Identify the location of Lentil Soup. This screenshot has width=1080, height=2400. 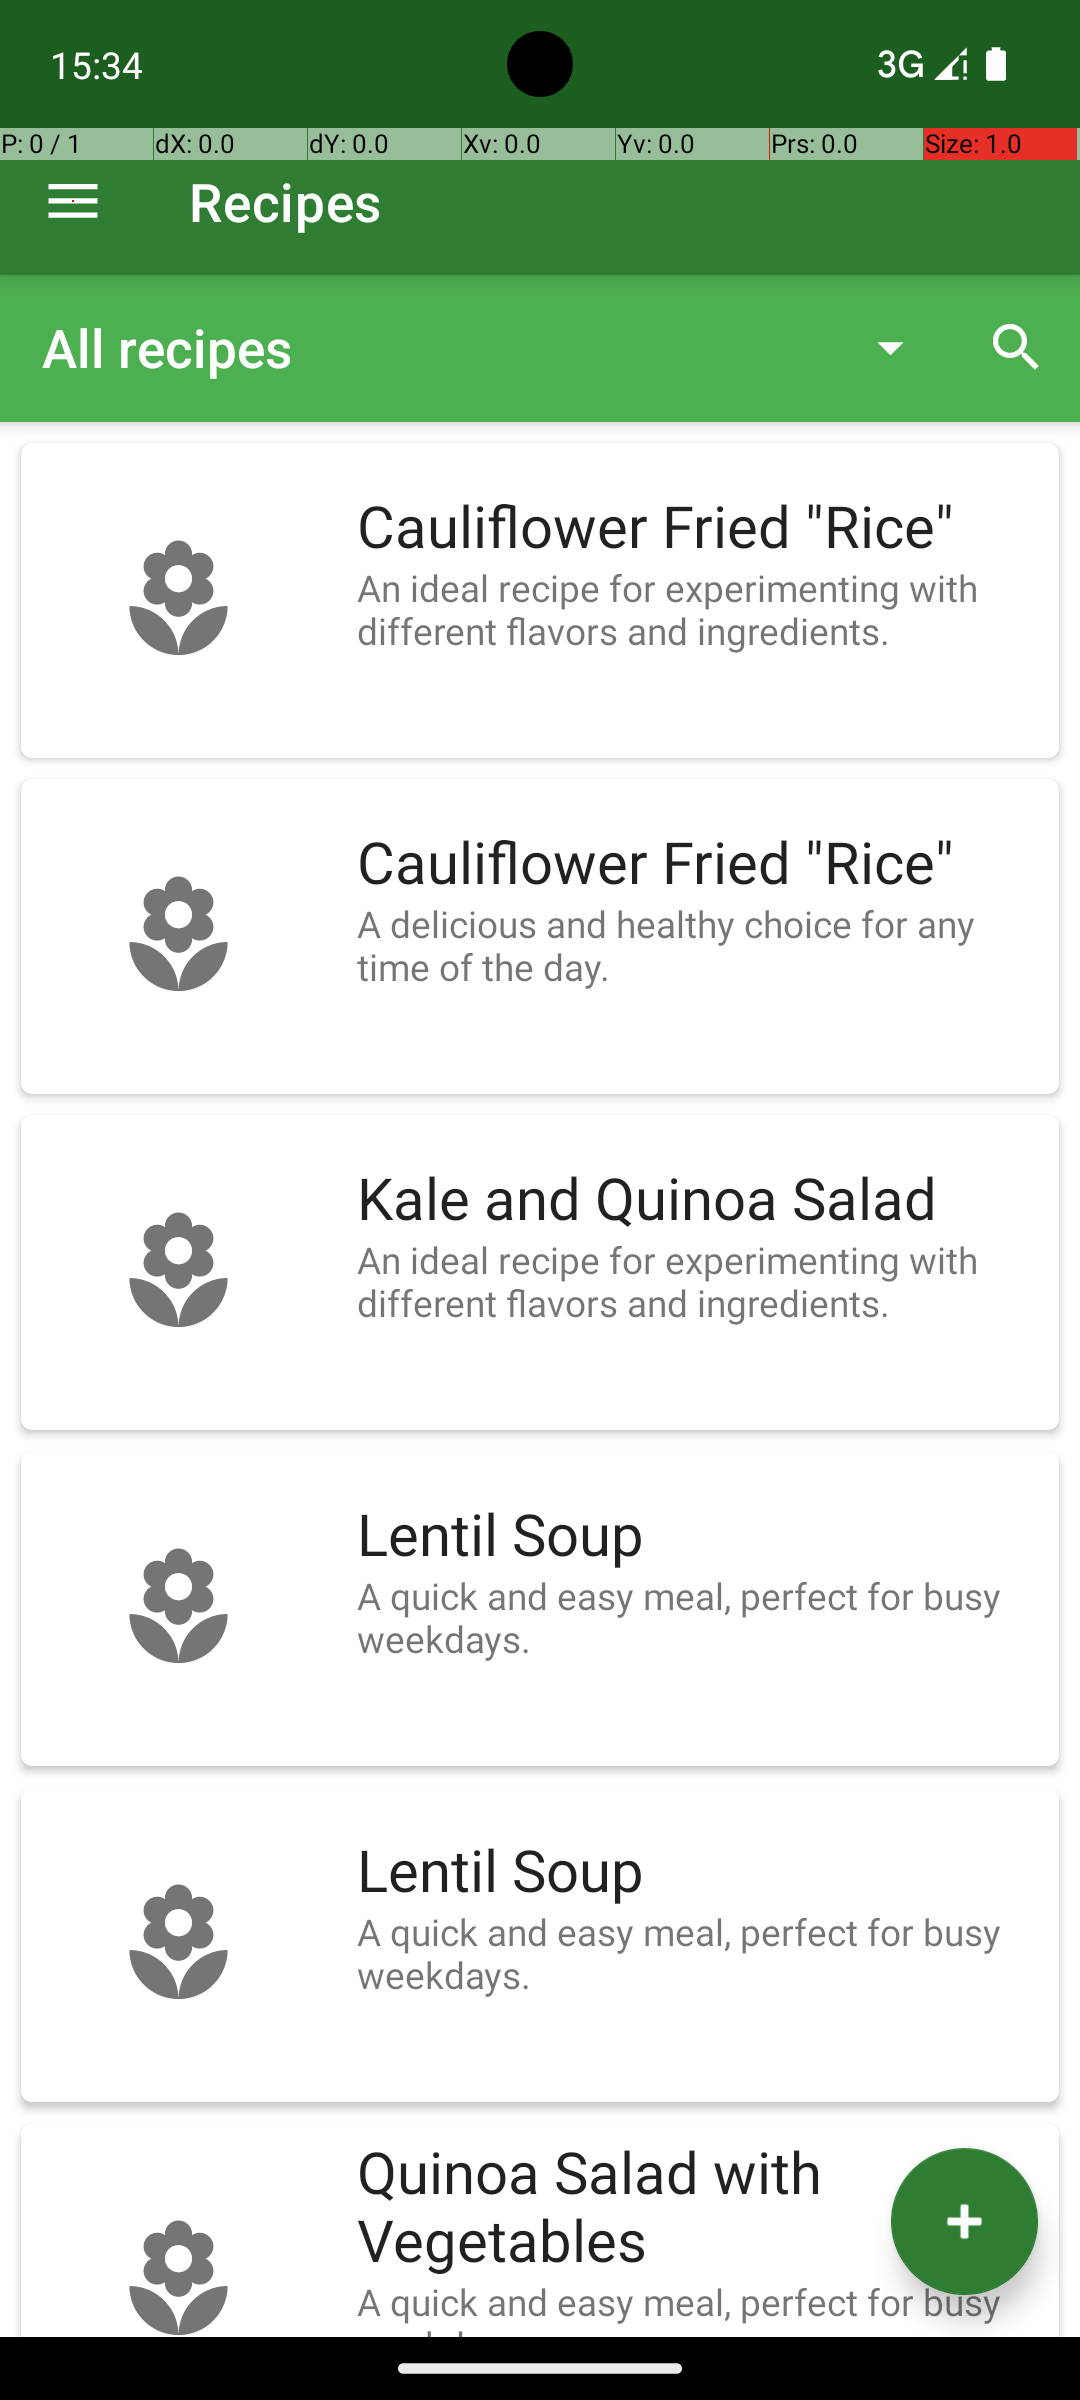
(698, 1536).